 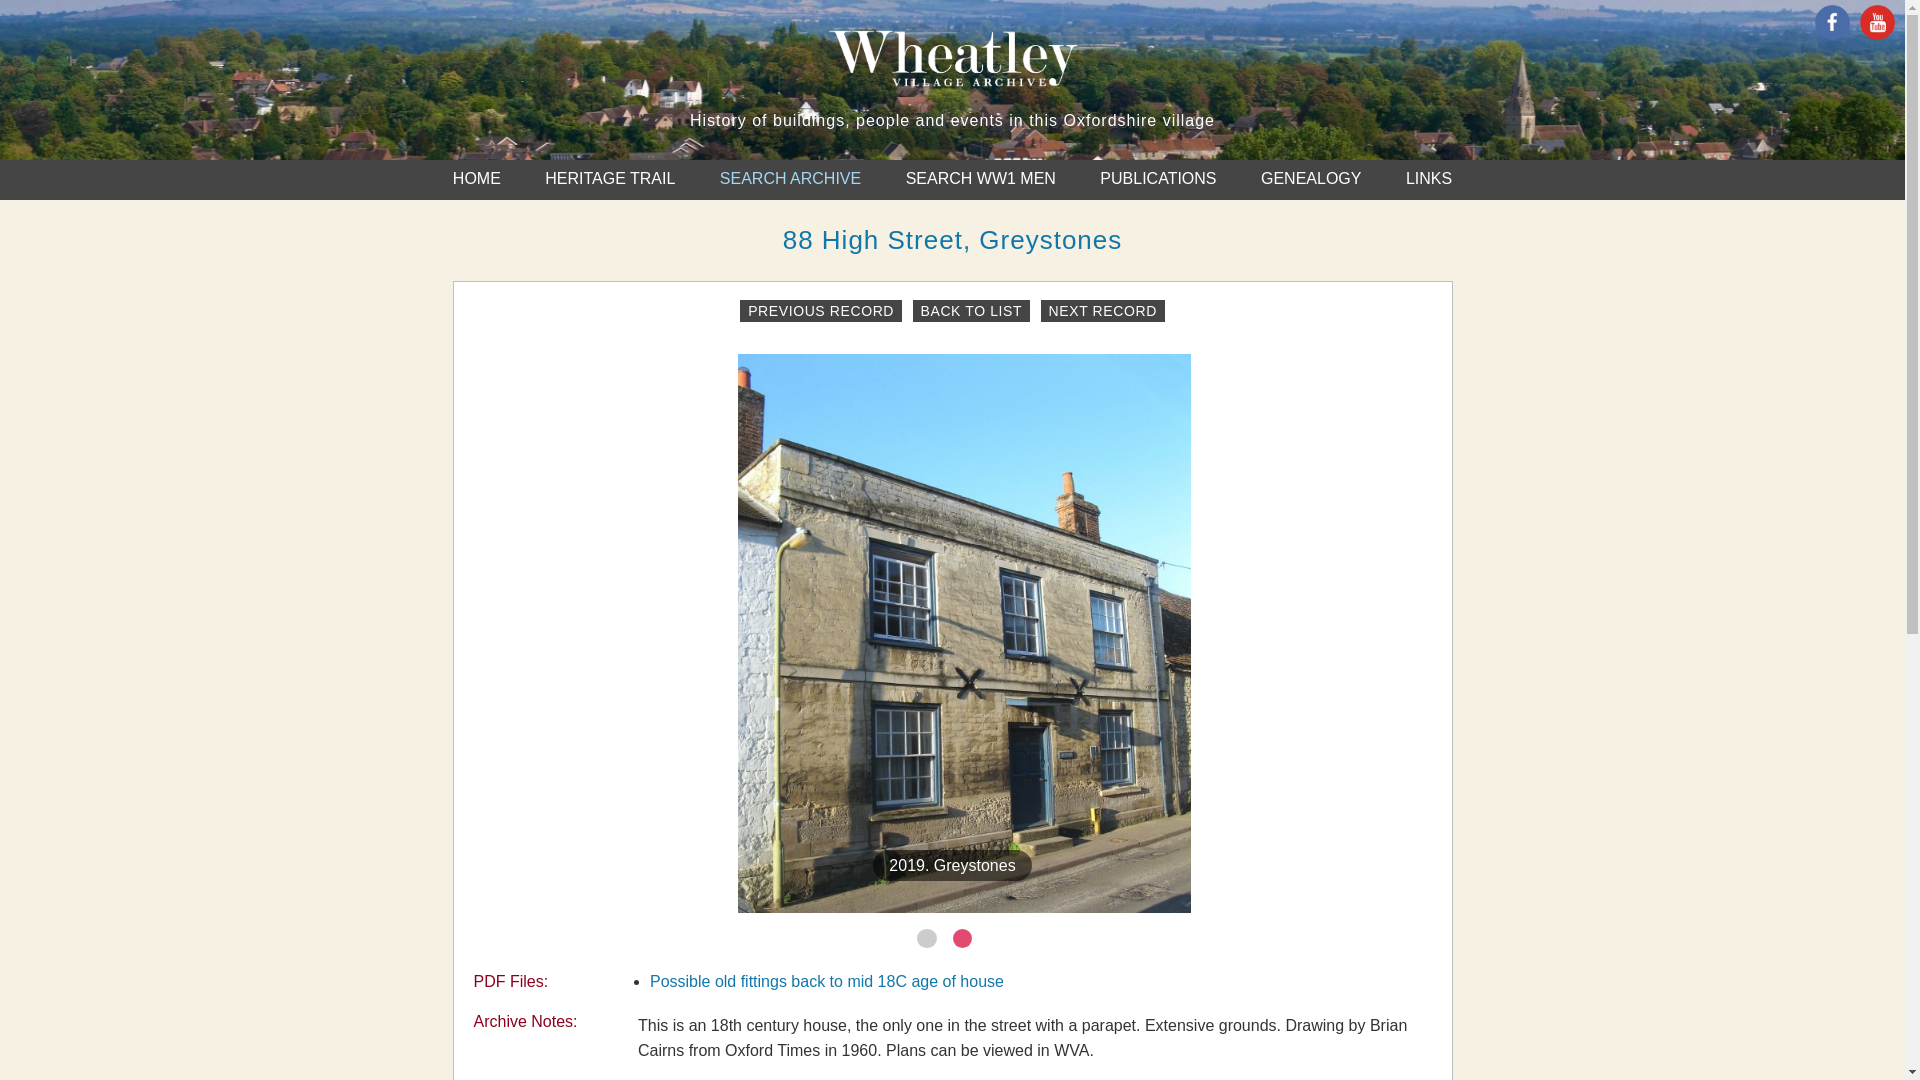 What do you see at coordinates (477, 178) in the screenshot?
I see `HOME` at bounding box center [477, 178].